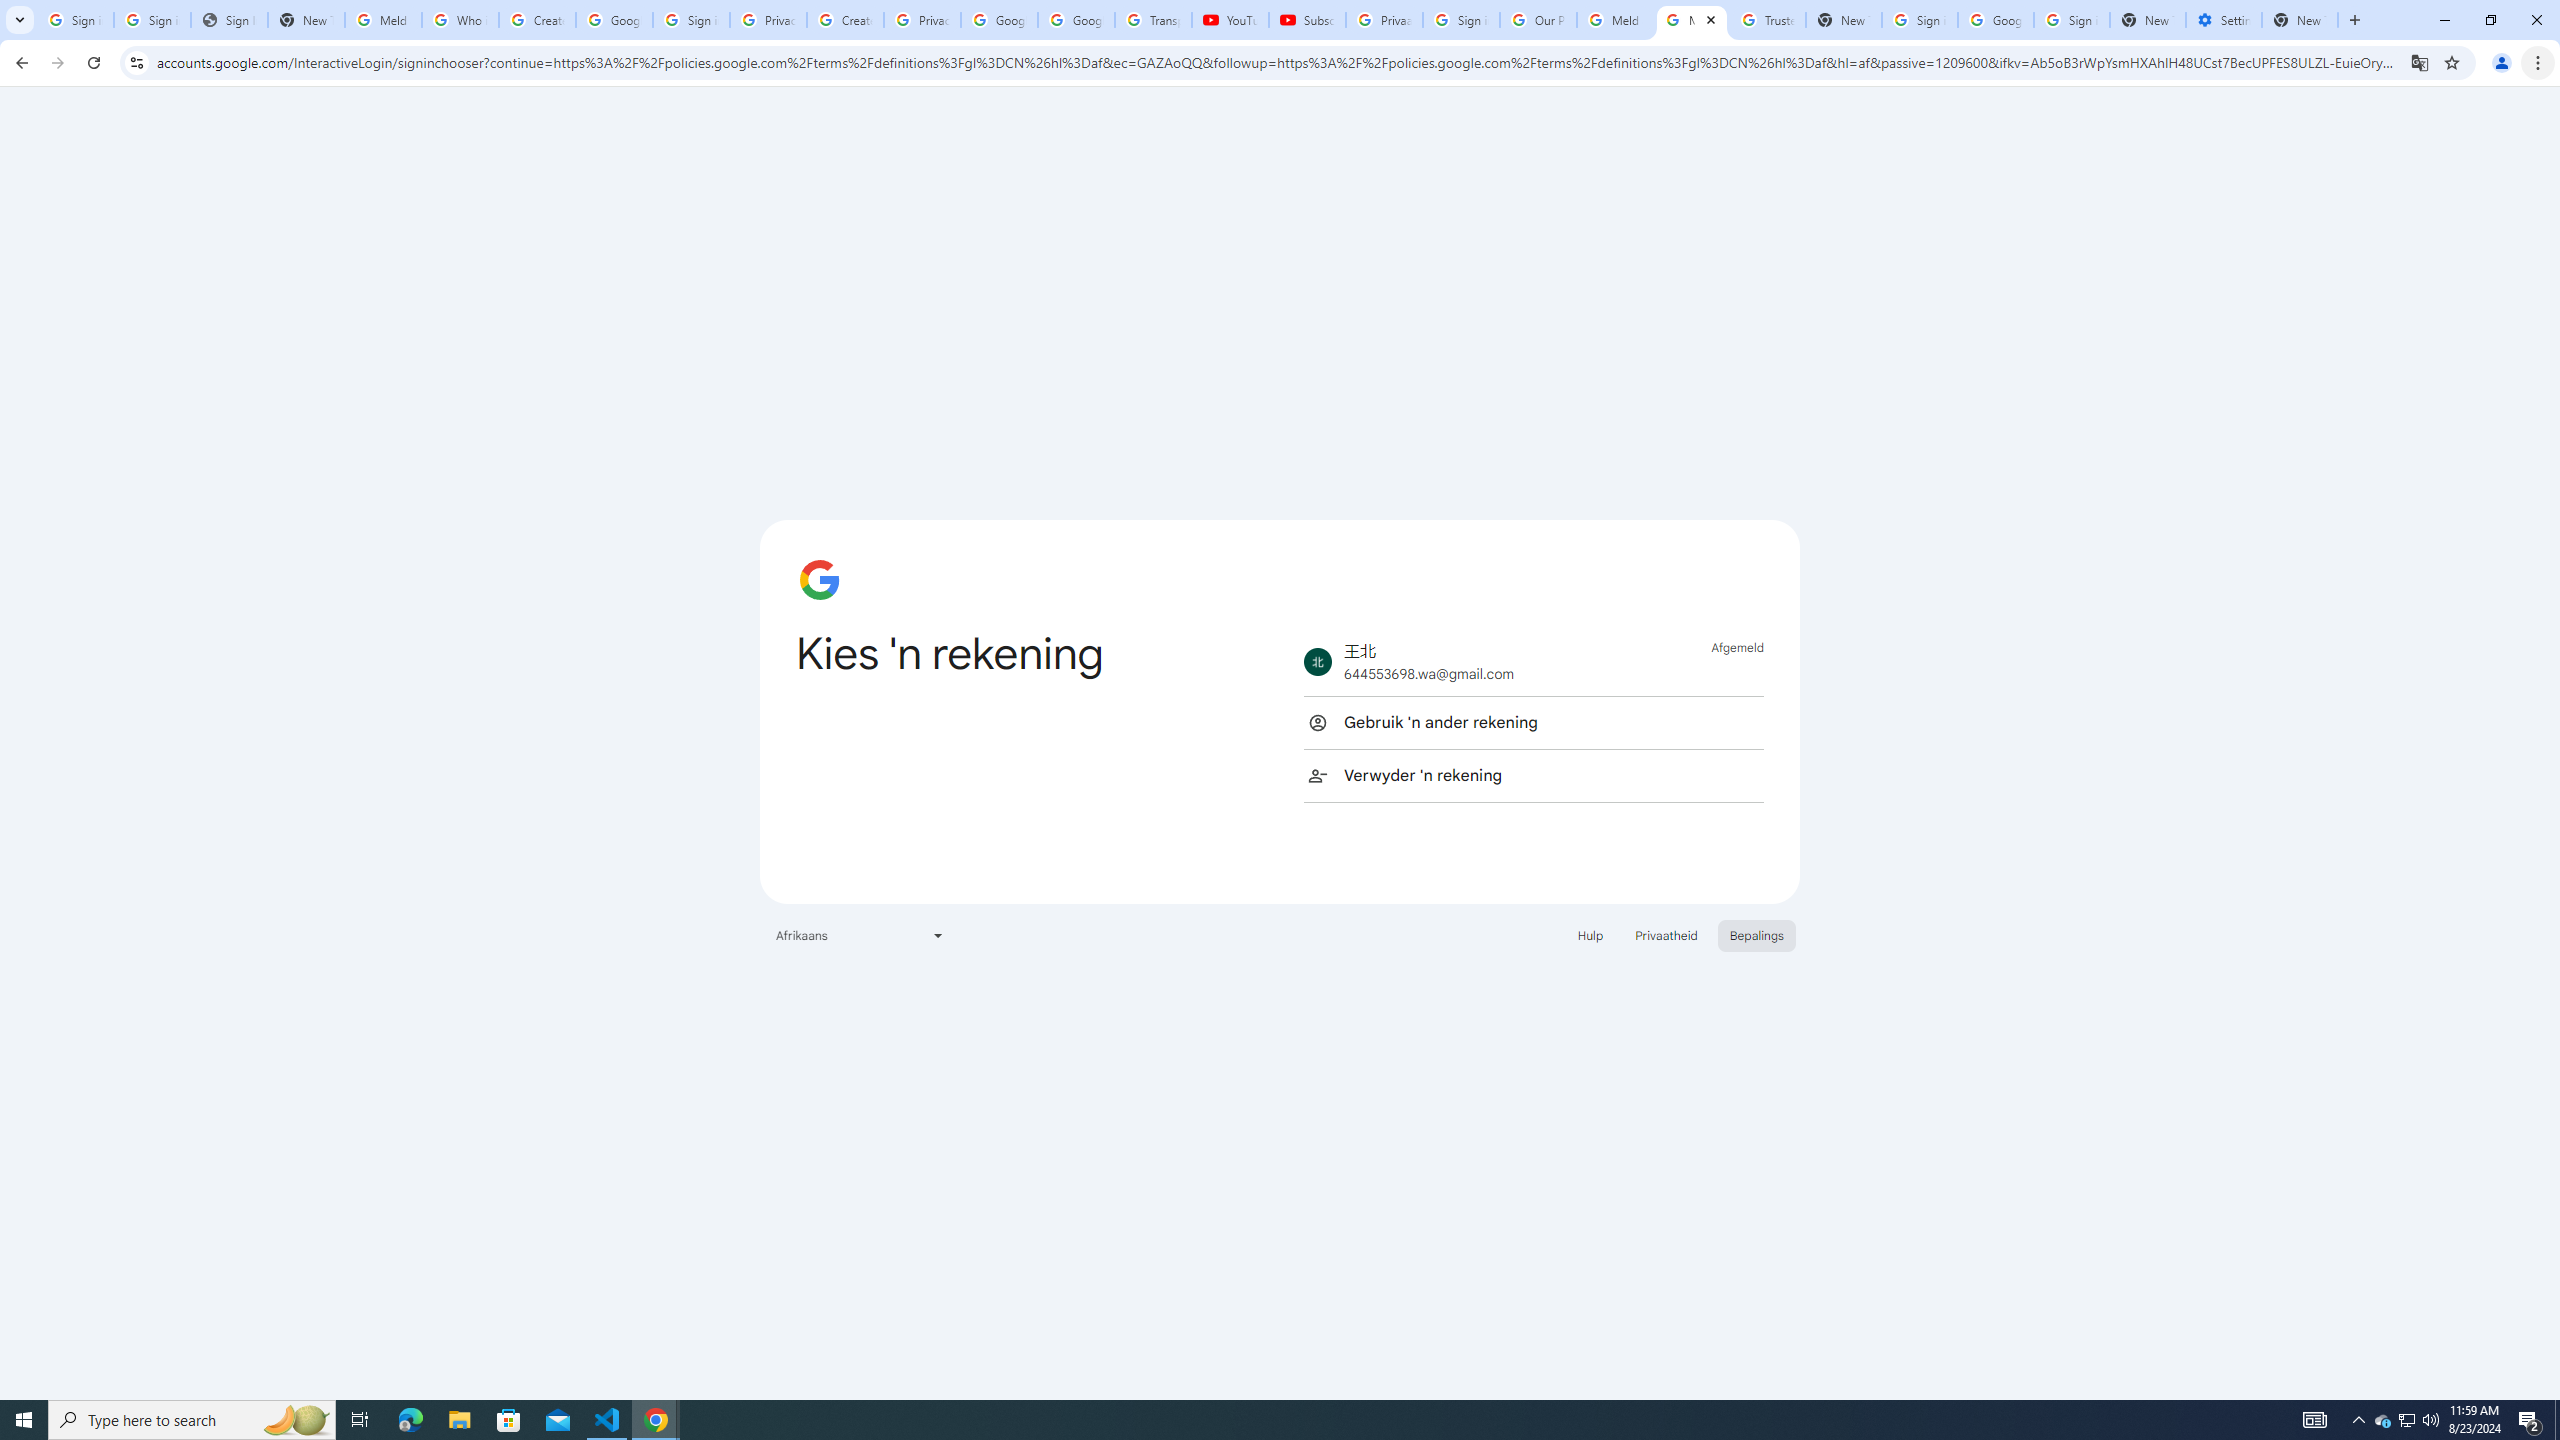 Image resolution: width=2560 pixels, height=1440 pixels. I want to click on Sign in - Google Accounts, so click(692, 20).